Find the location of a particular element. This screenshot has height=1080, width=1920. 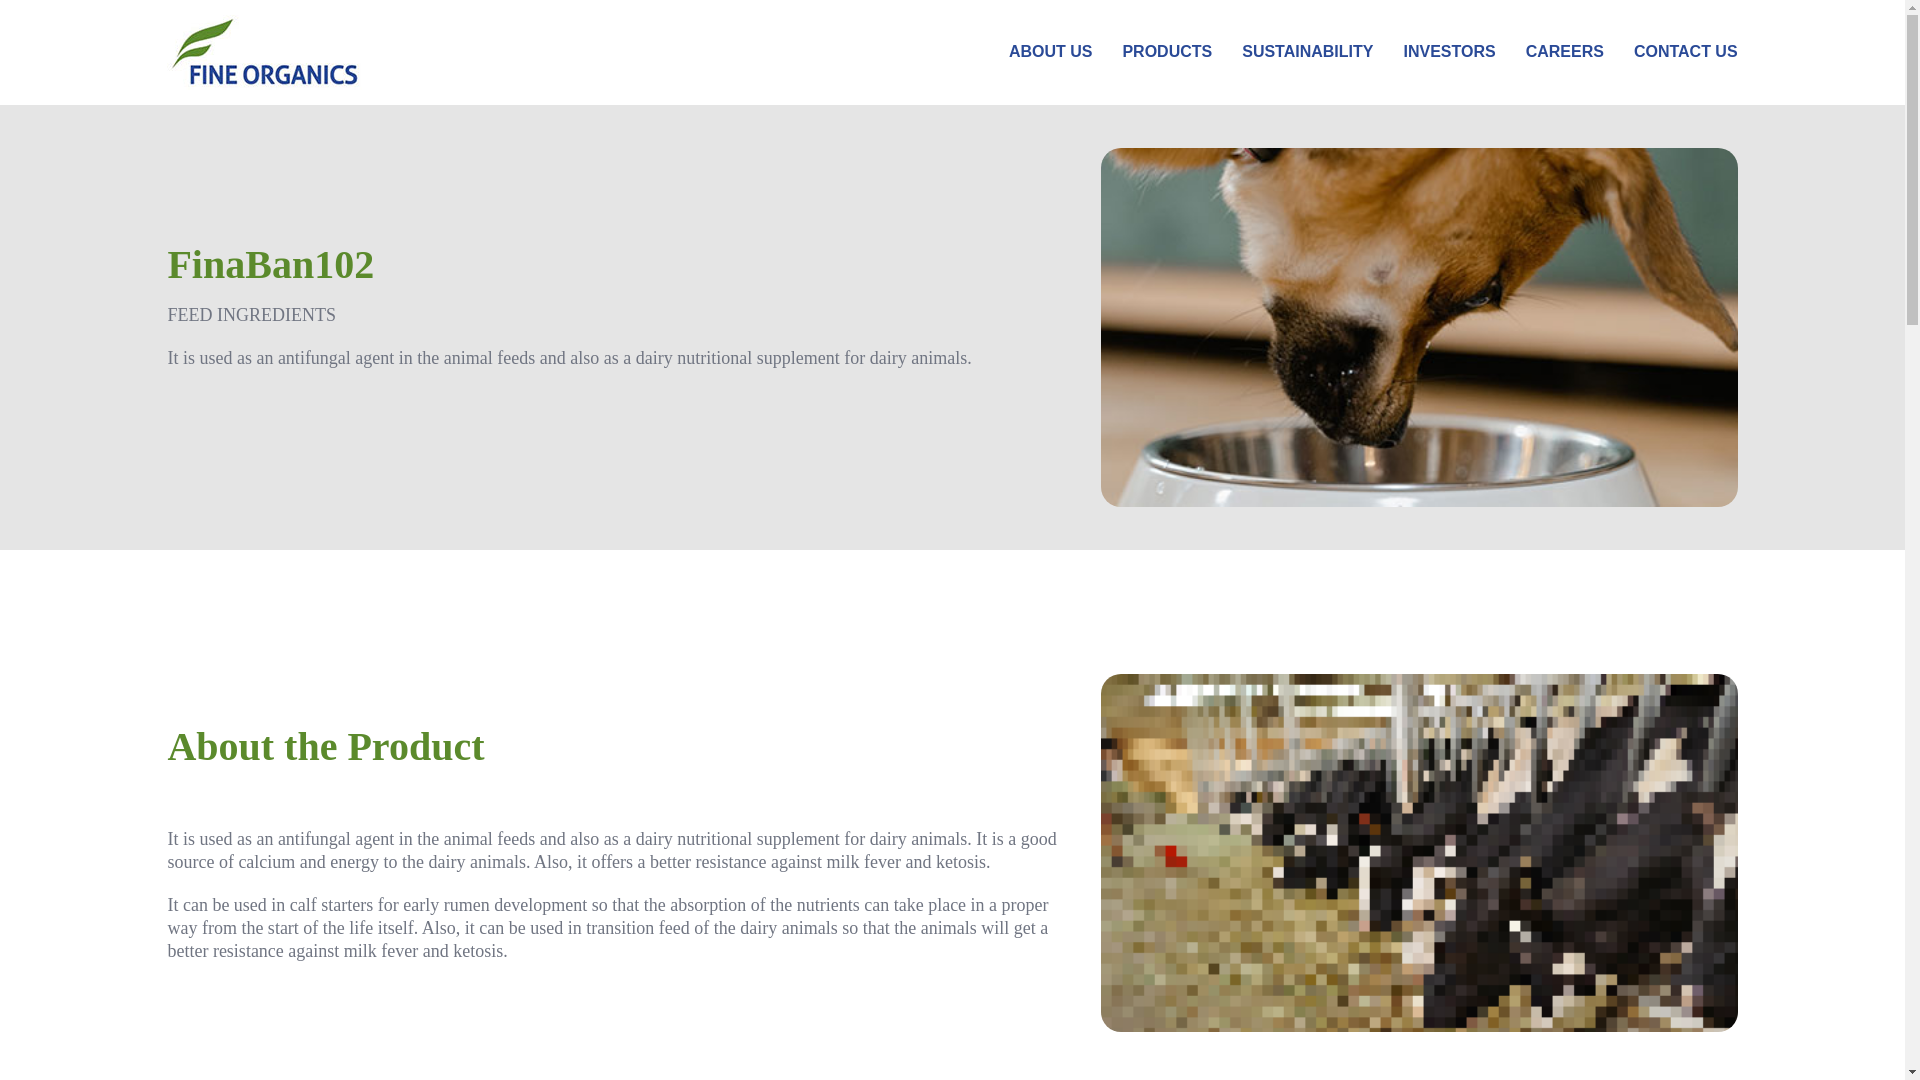

INVESTORS is located at coordinates (1449, 52).